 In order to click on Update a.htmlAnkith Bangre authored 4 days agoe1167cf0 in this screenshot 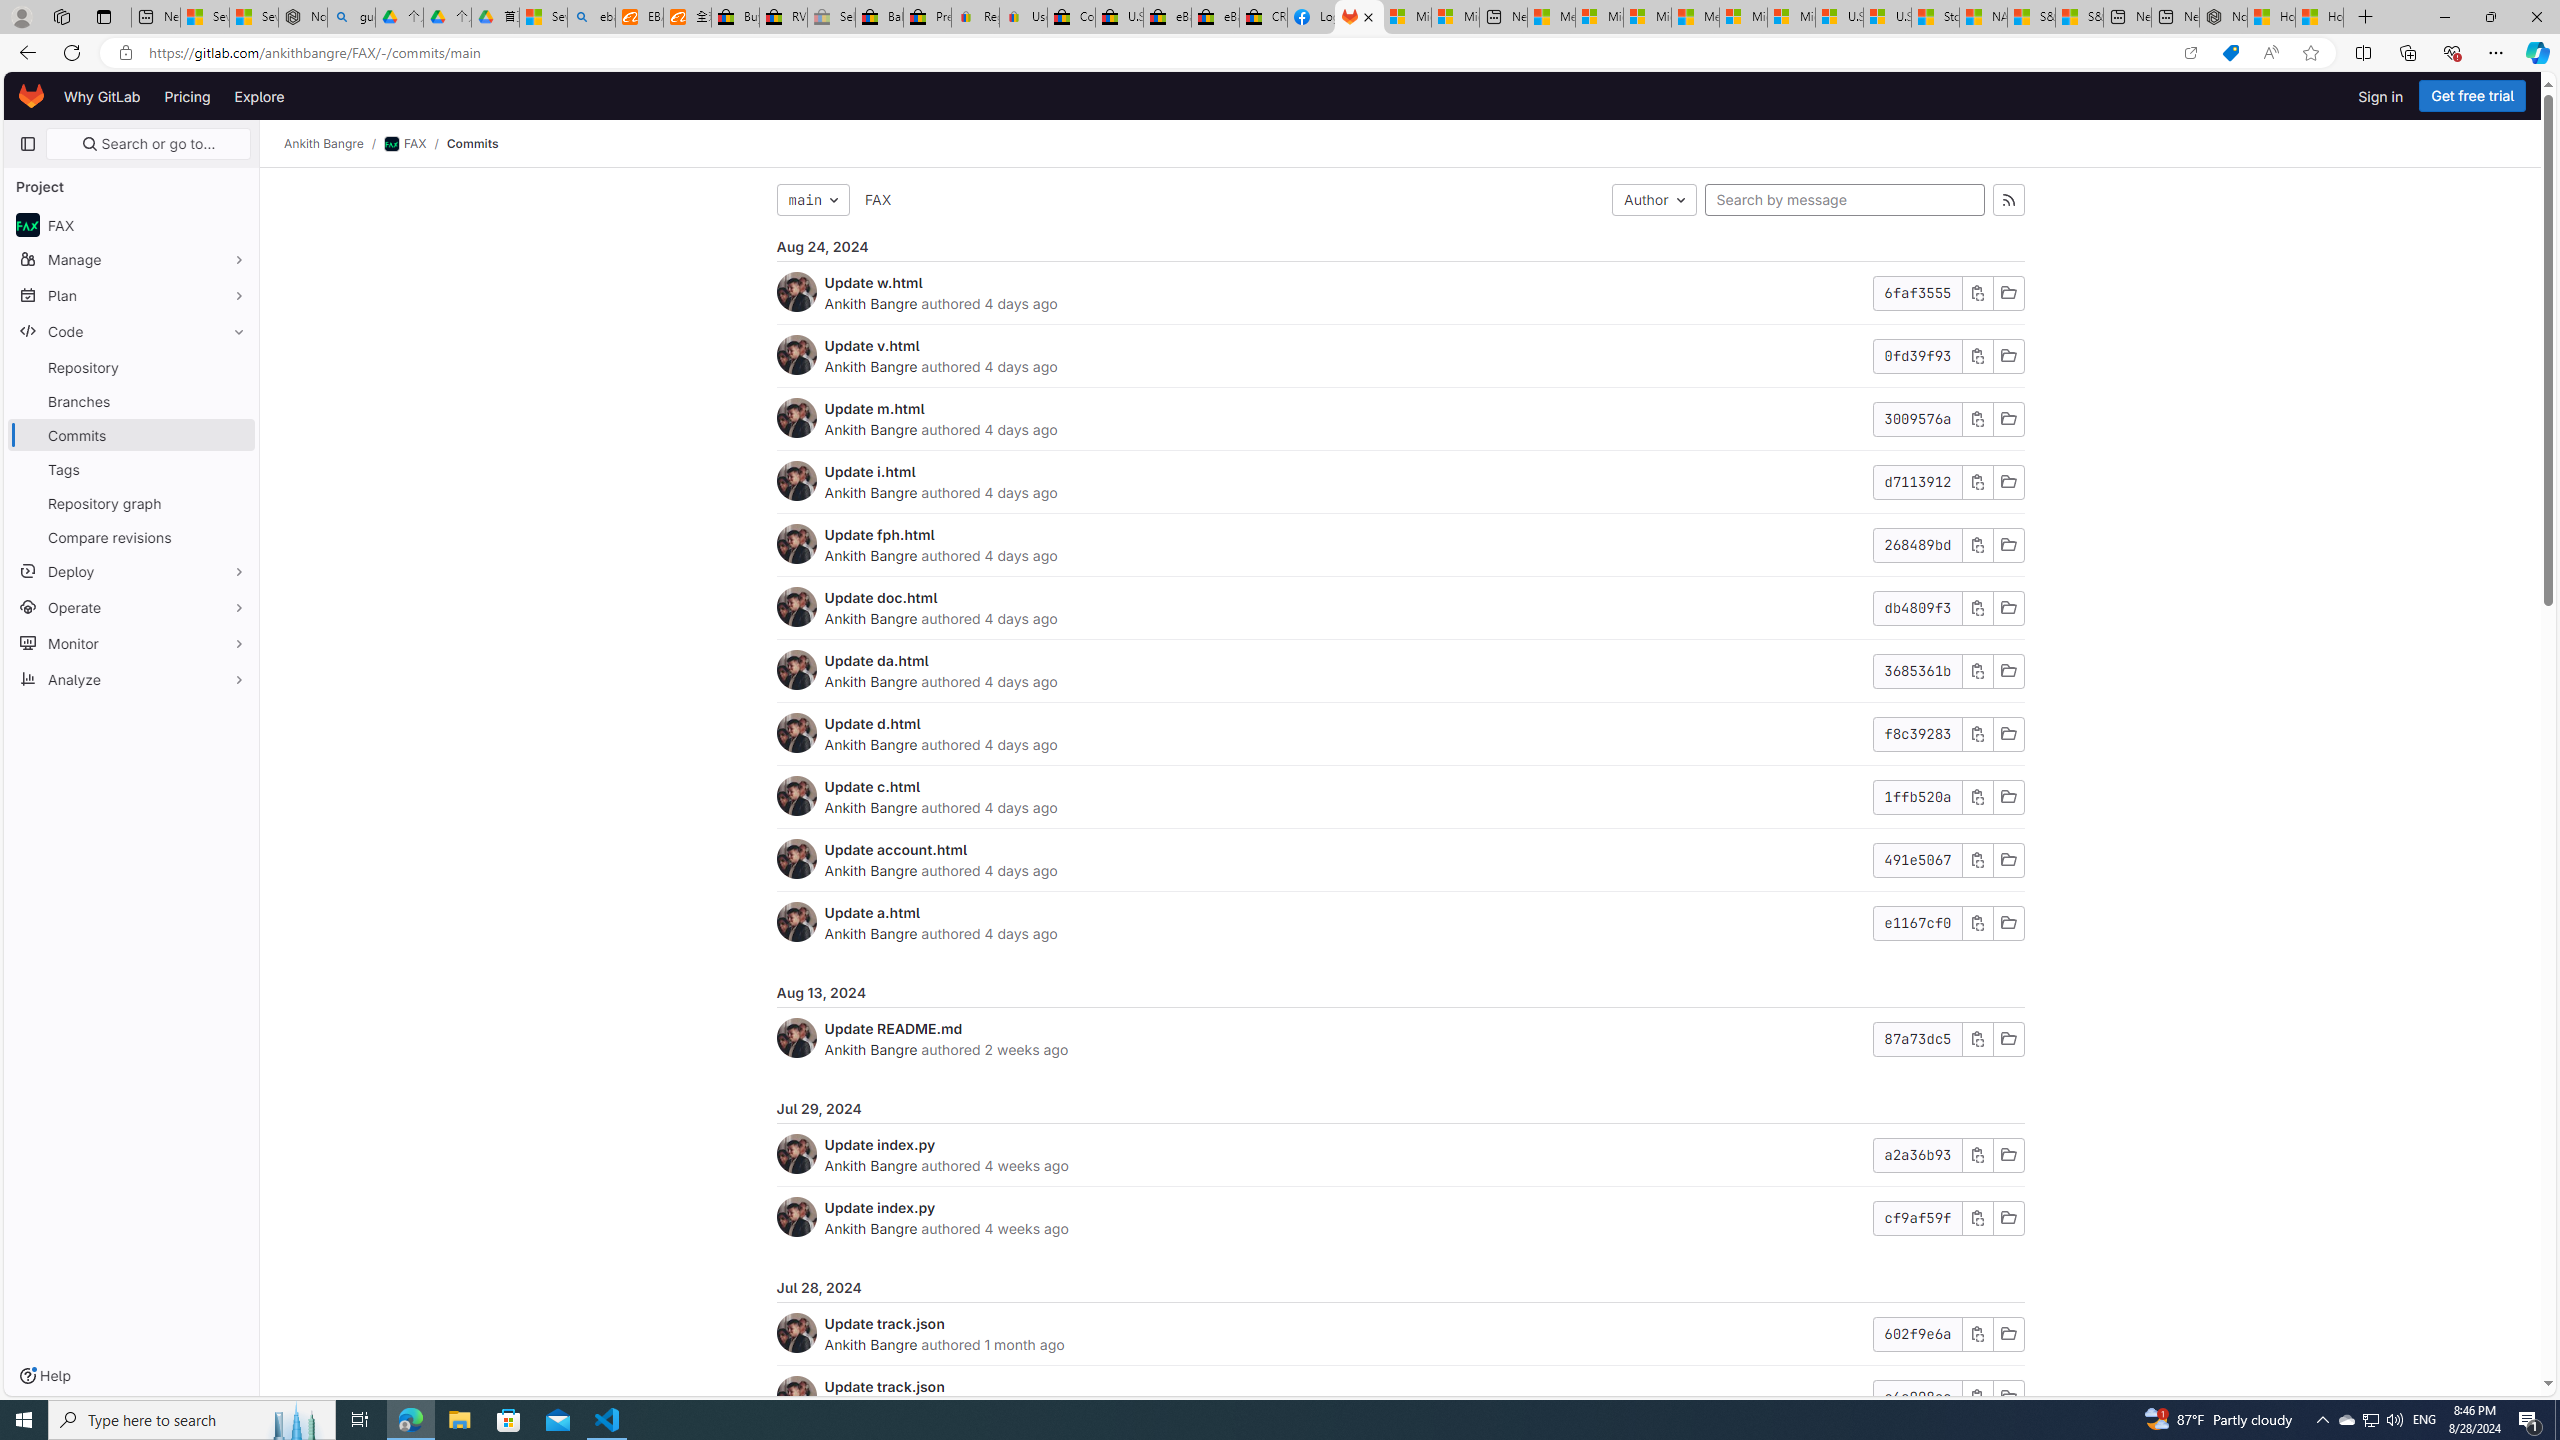, I will do `click(1400, 922)`.